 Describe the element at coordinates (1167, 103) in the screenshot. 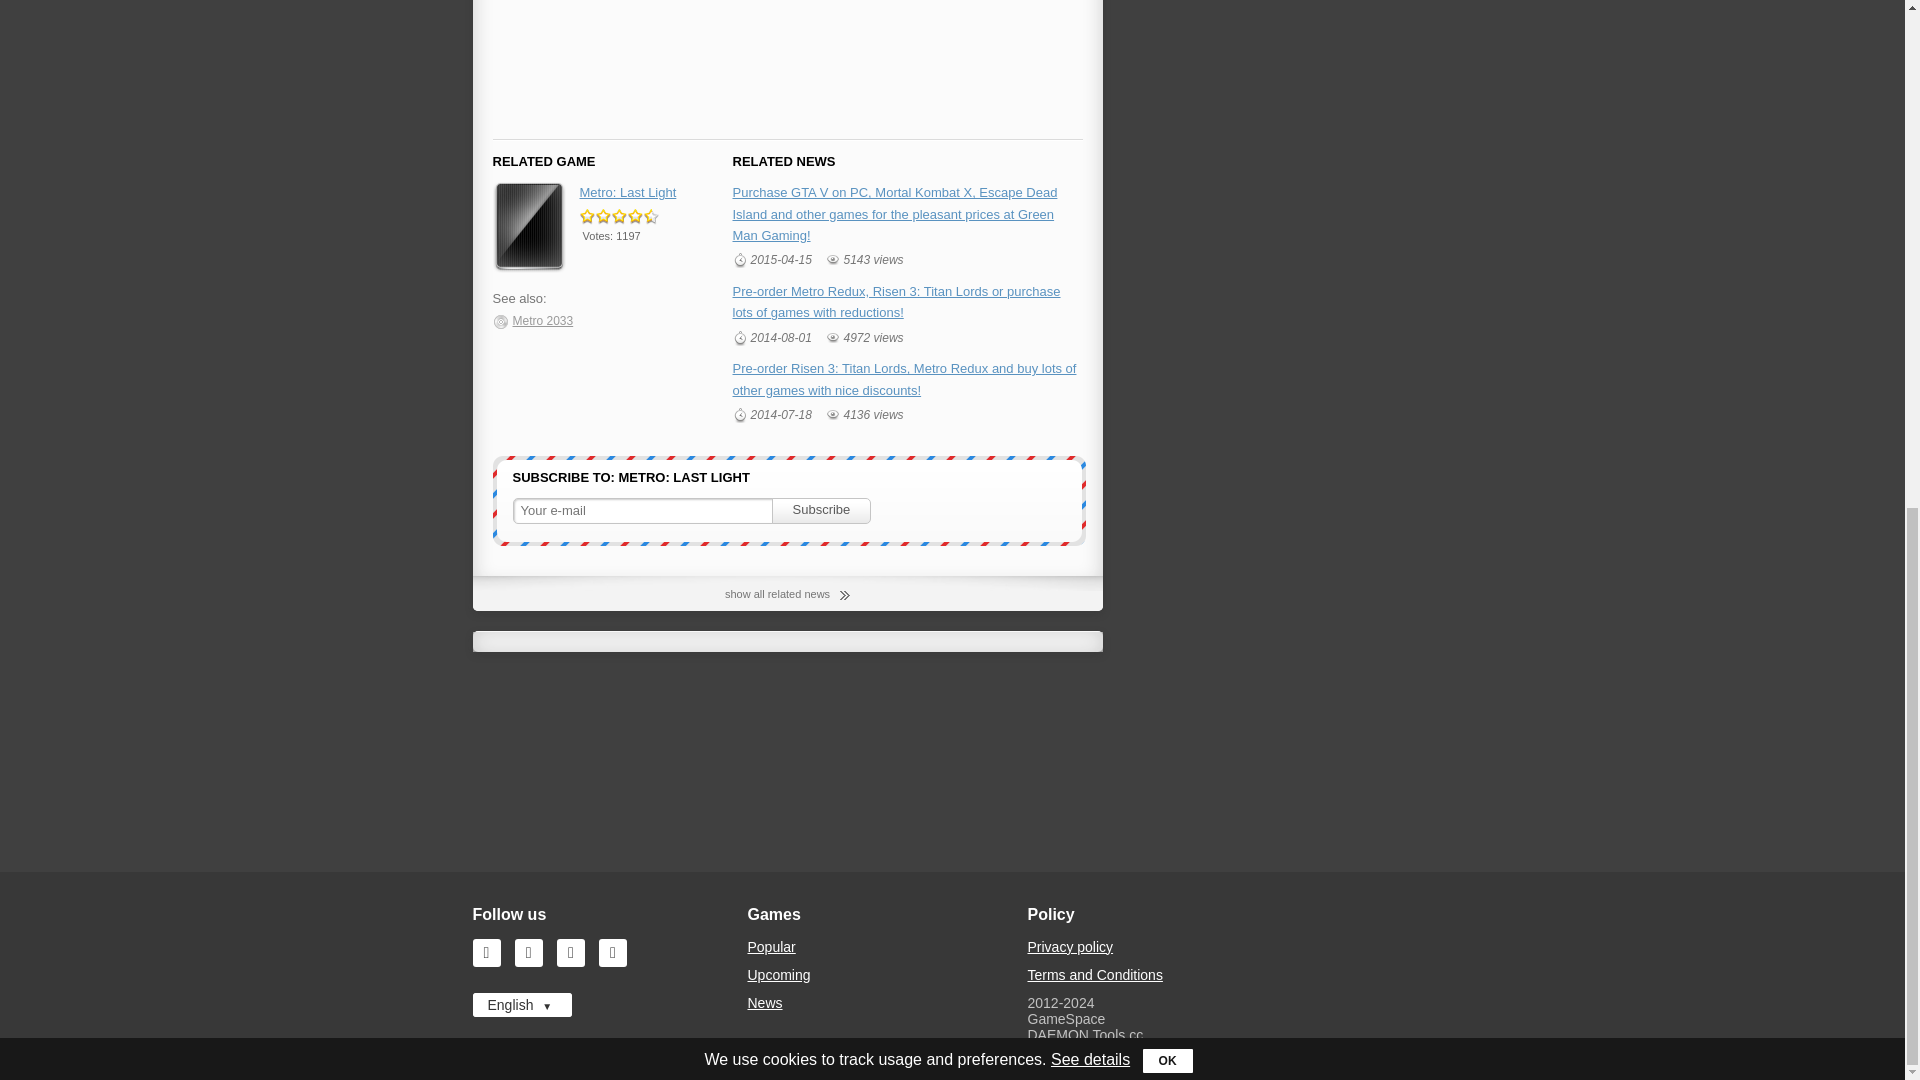

I see `OK` at that location.